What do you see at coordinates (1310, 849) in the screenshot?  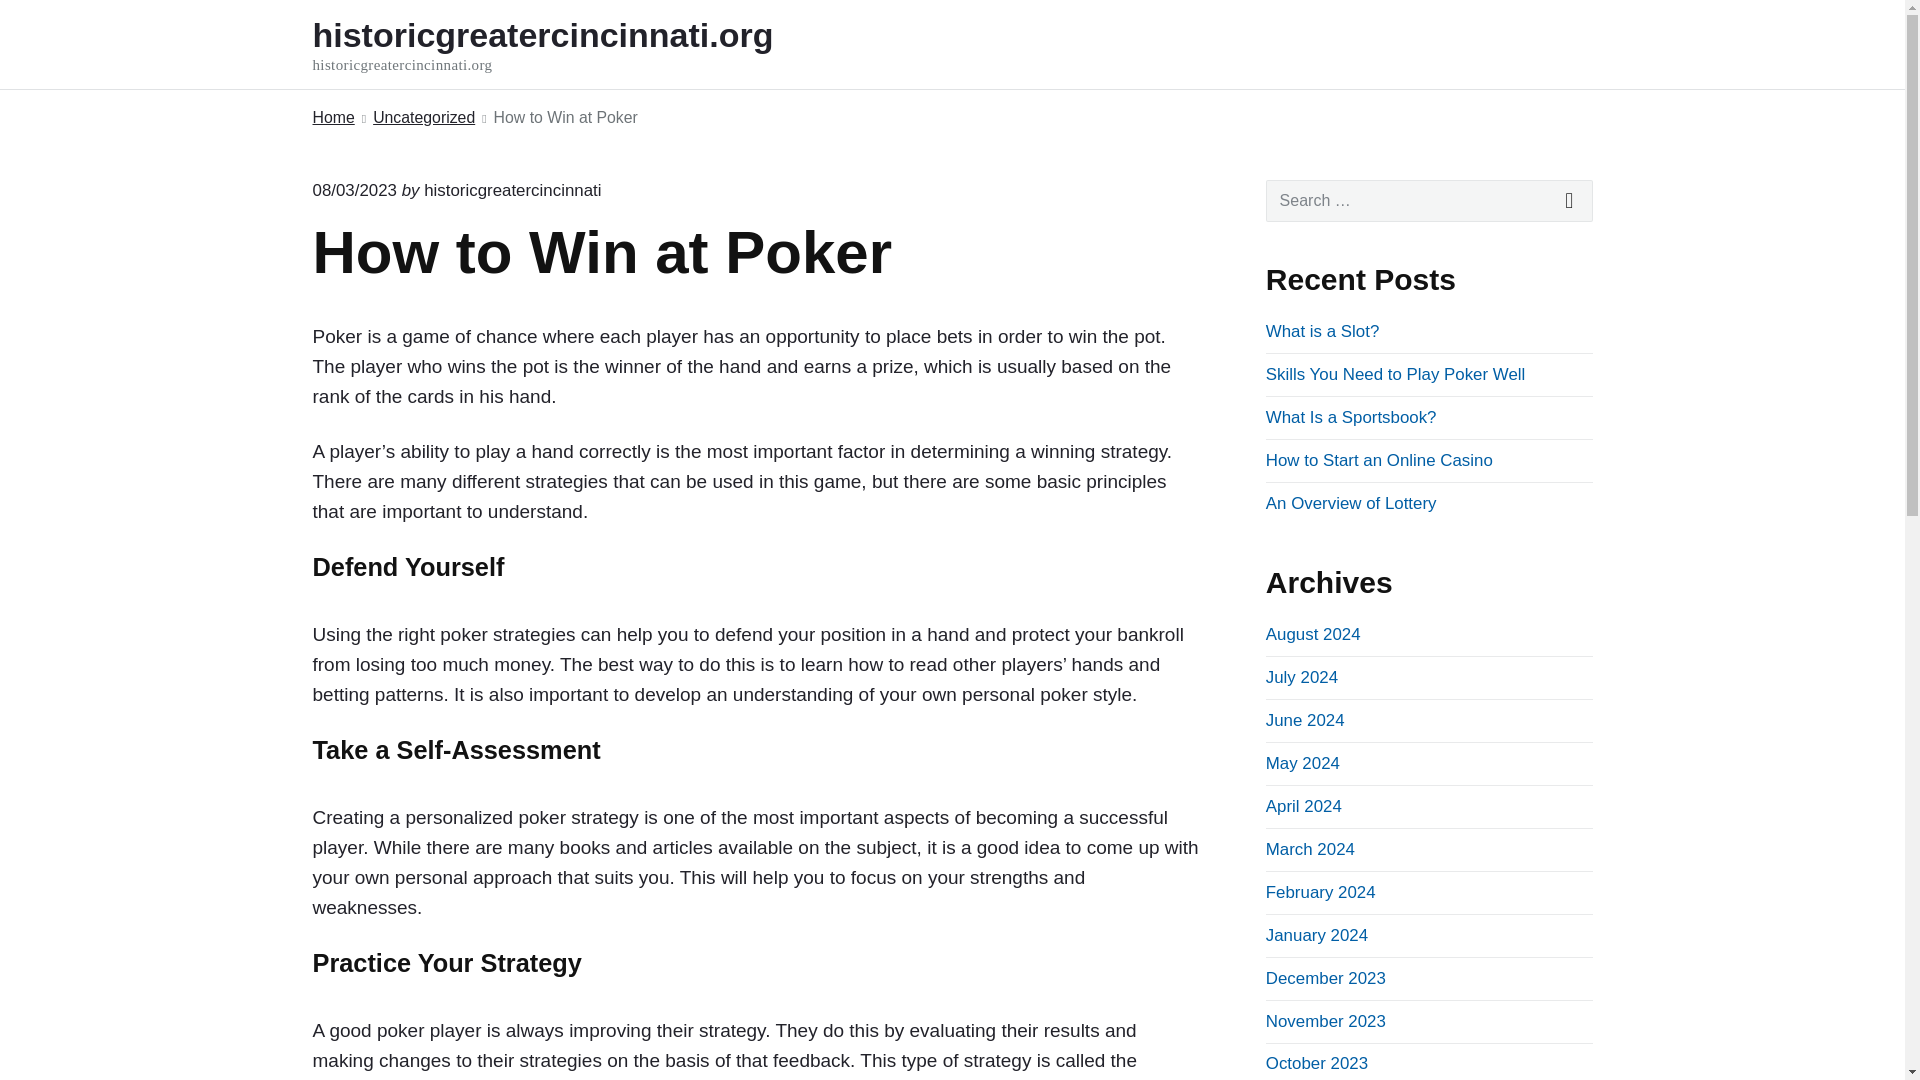 I see `March 2024` at bounding box center [1310, 849].